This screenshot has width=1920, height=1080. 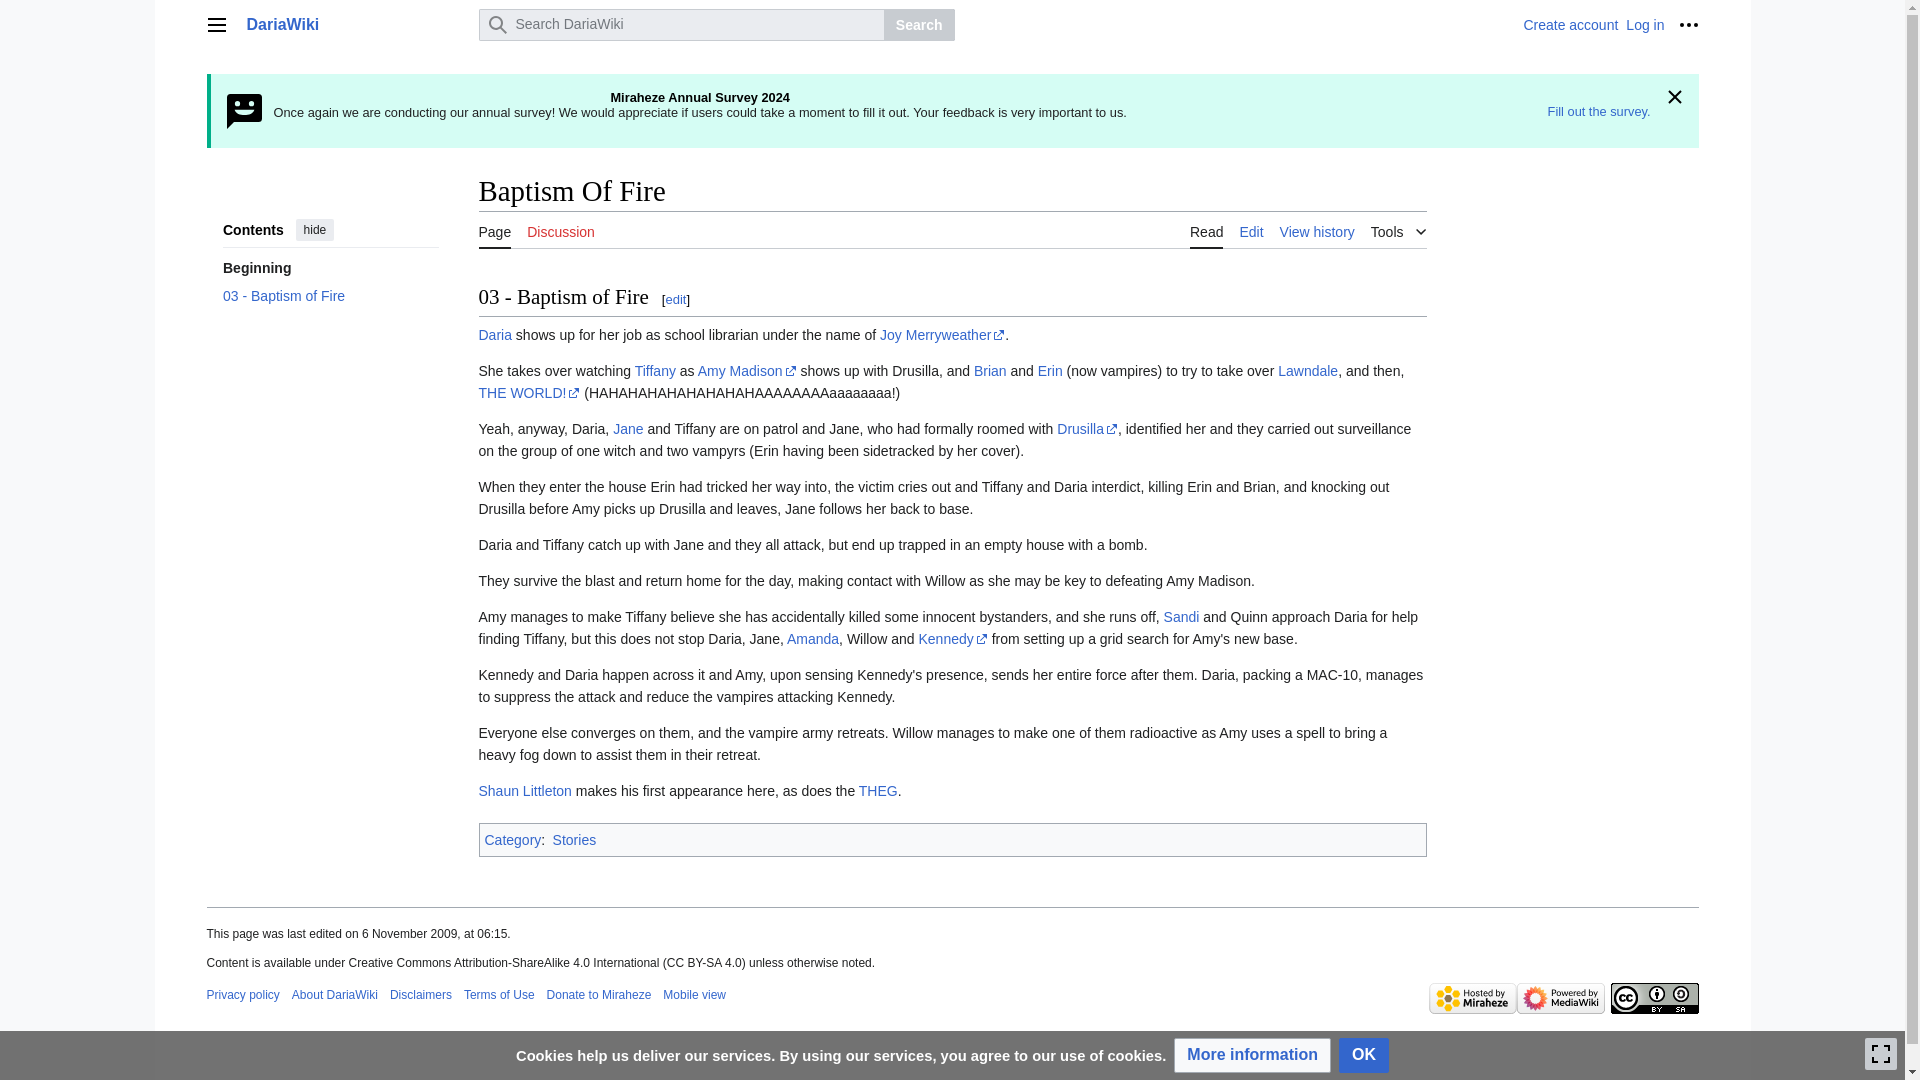 What do you see at coordinates (1645, 25) in the screenshot?
I see `Log in` at bounding box center [1645, 25].